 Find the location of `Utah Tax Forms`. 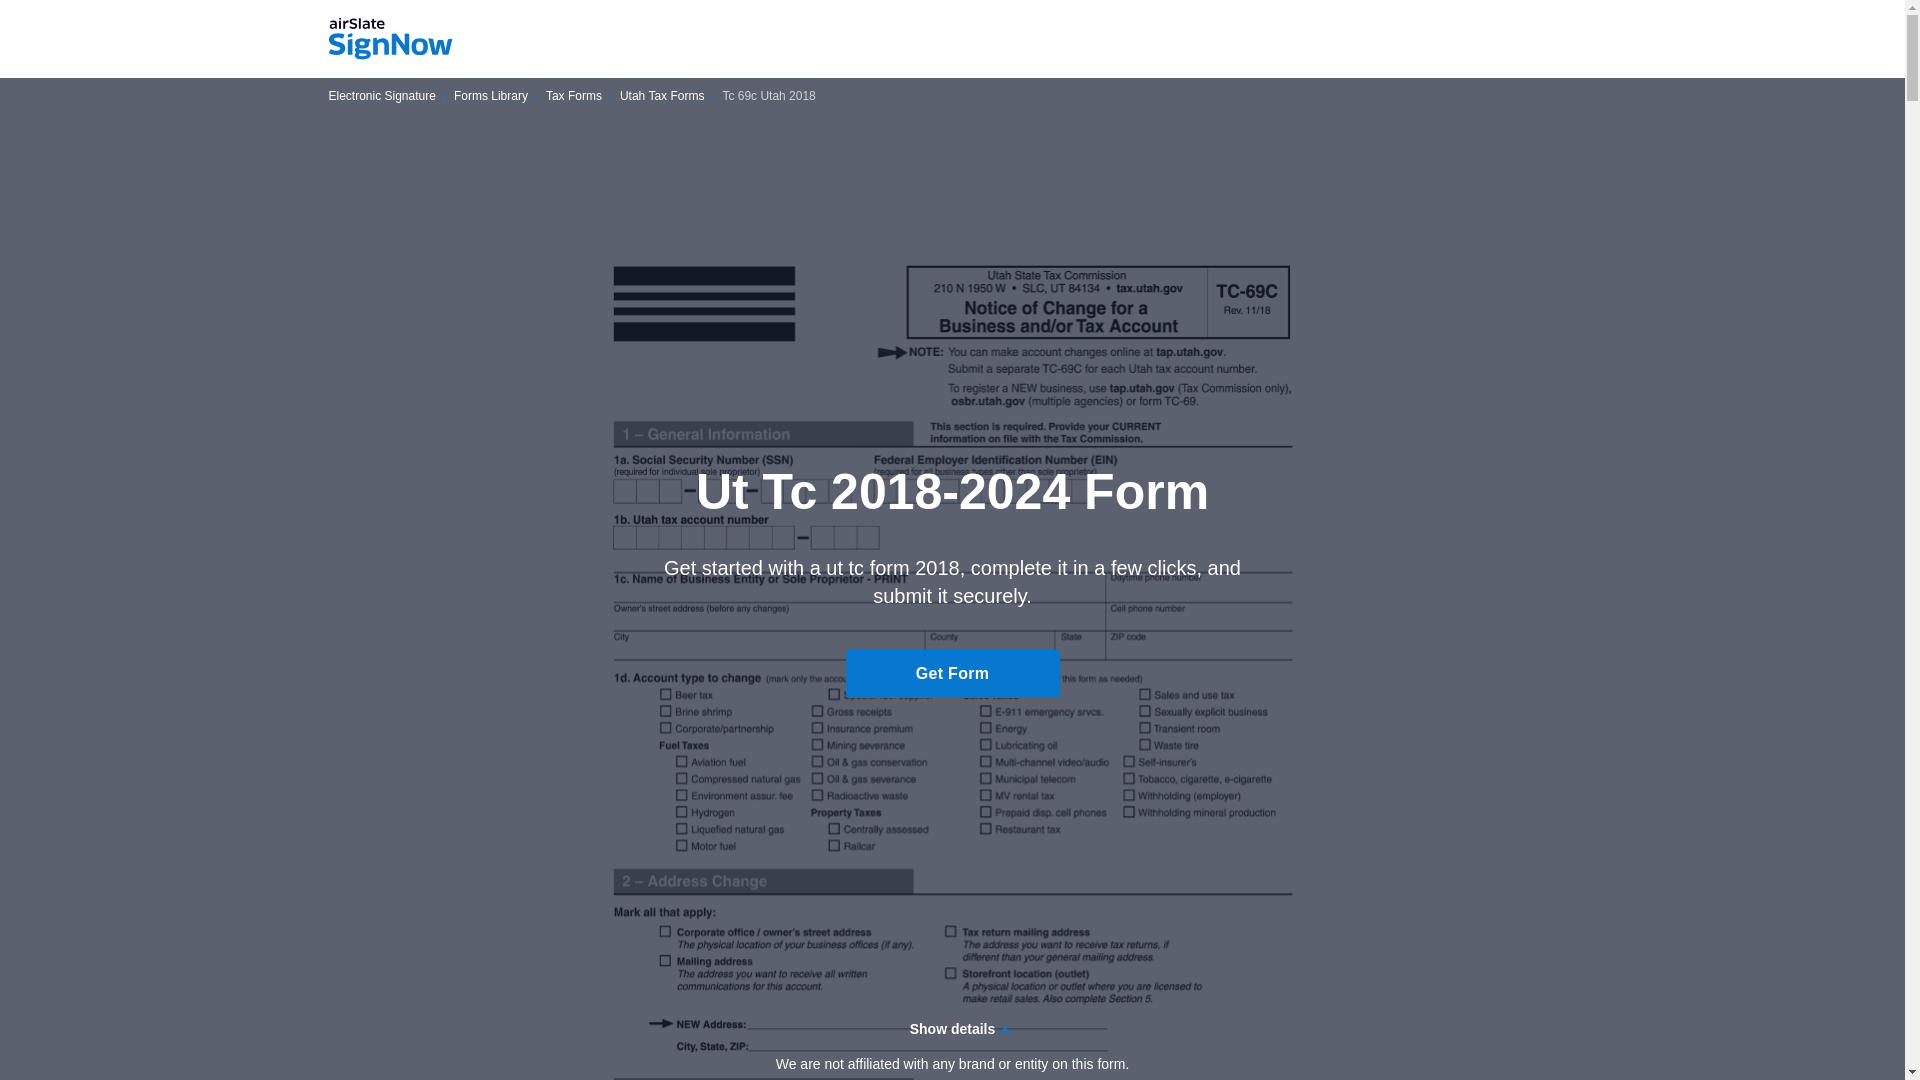

Utah Tax Forms is located at coordinates (662, 96).